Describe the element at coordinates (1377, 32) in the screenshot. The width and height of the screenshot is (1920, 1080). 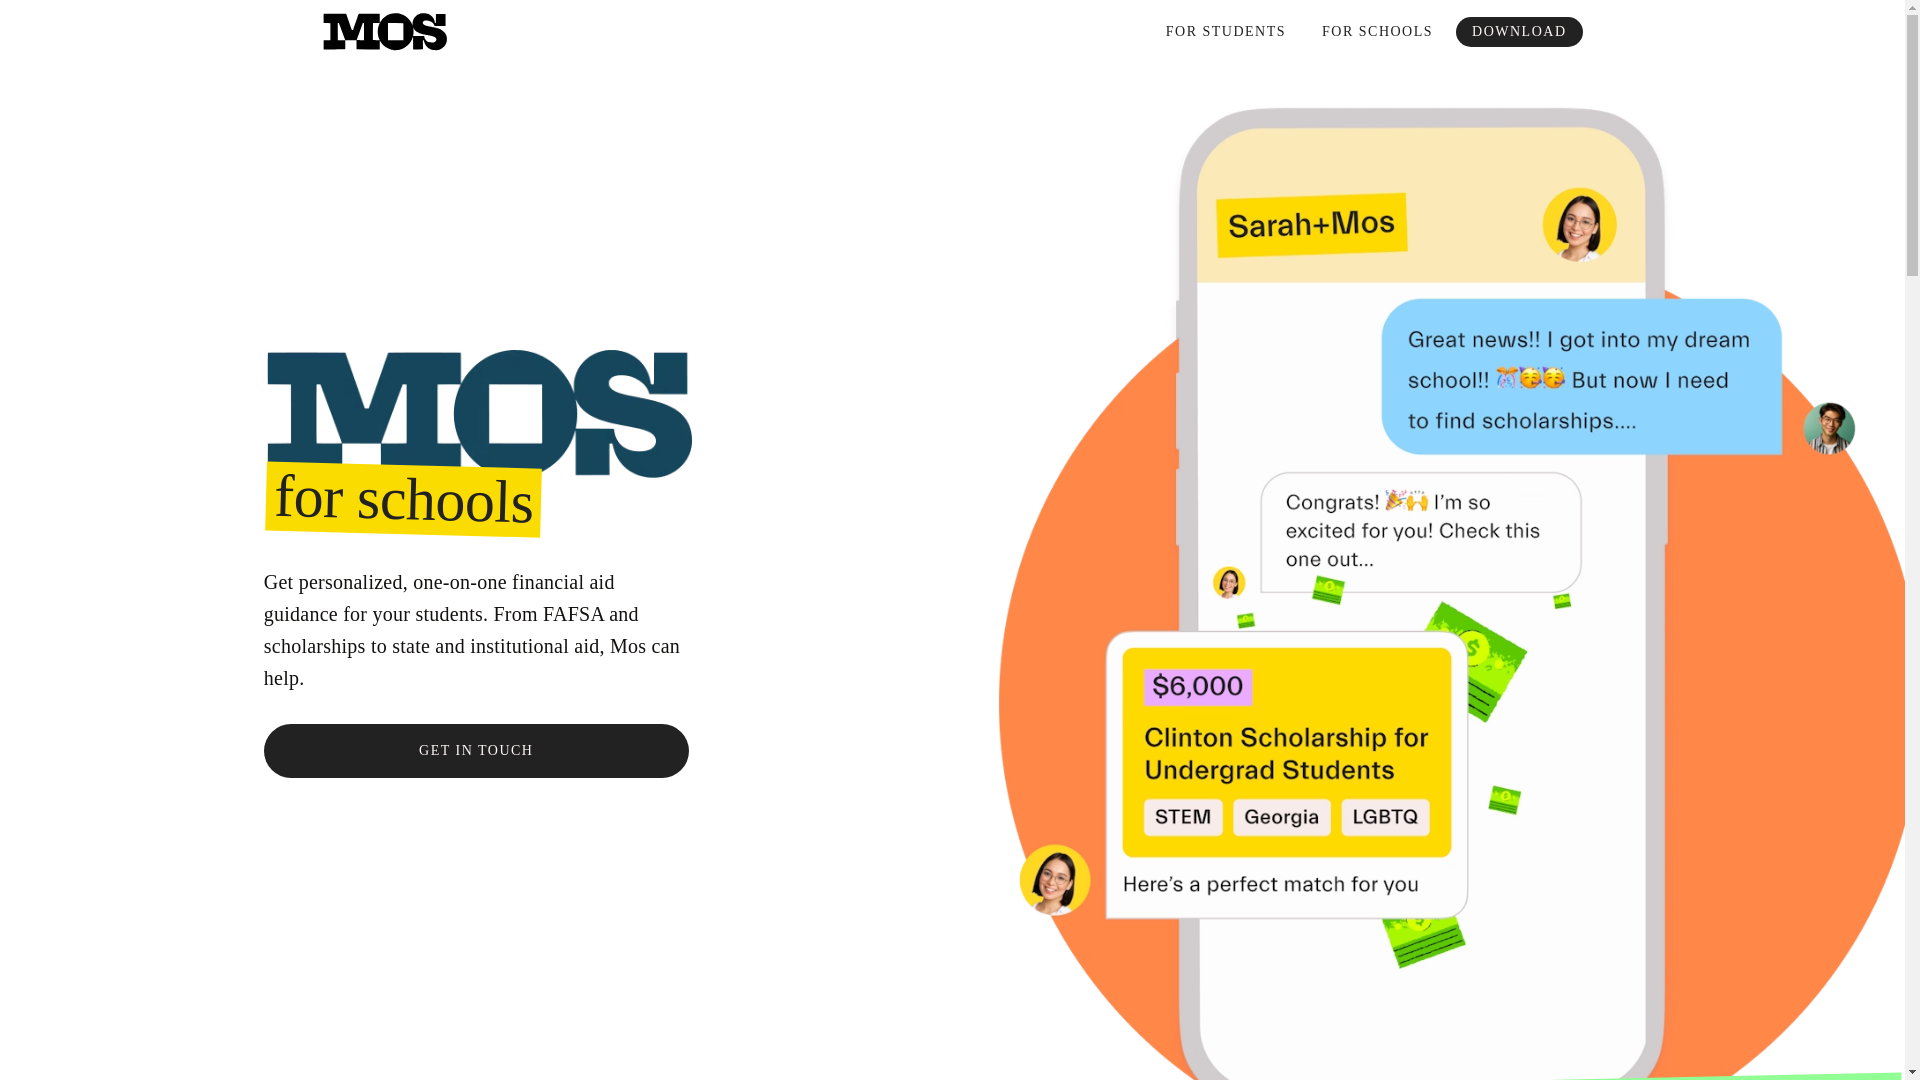
I see `FOR SCHOOLS` at that location.